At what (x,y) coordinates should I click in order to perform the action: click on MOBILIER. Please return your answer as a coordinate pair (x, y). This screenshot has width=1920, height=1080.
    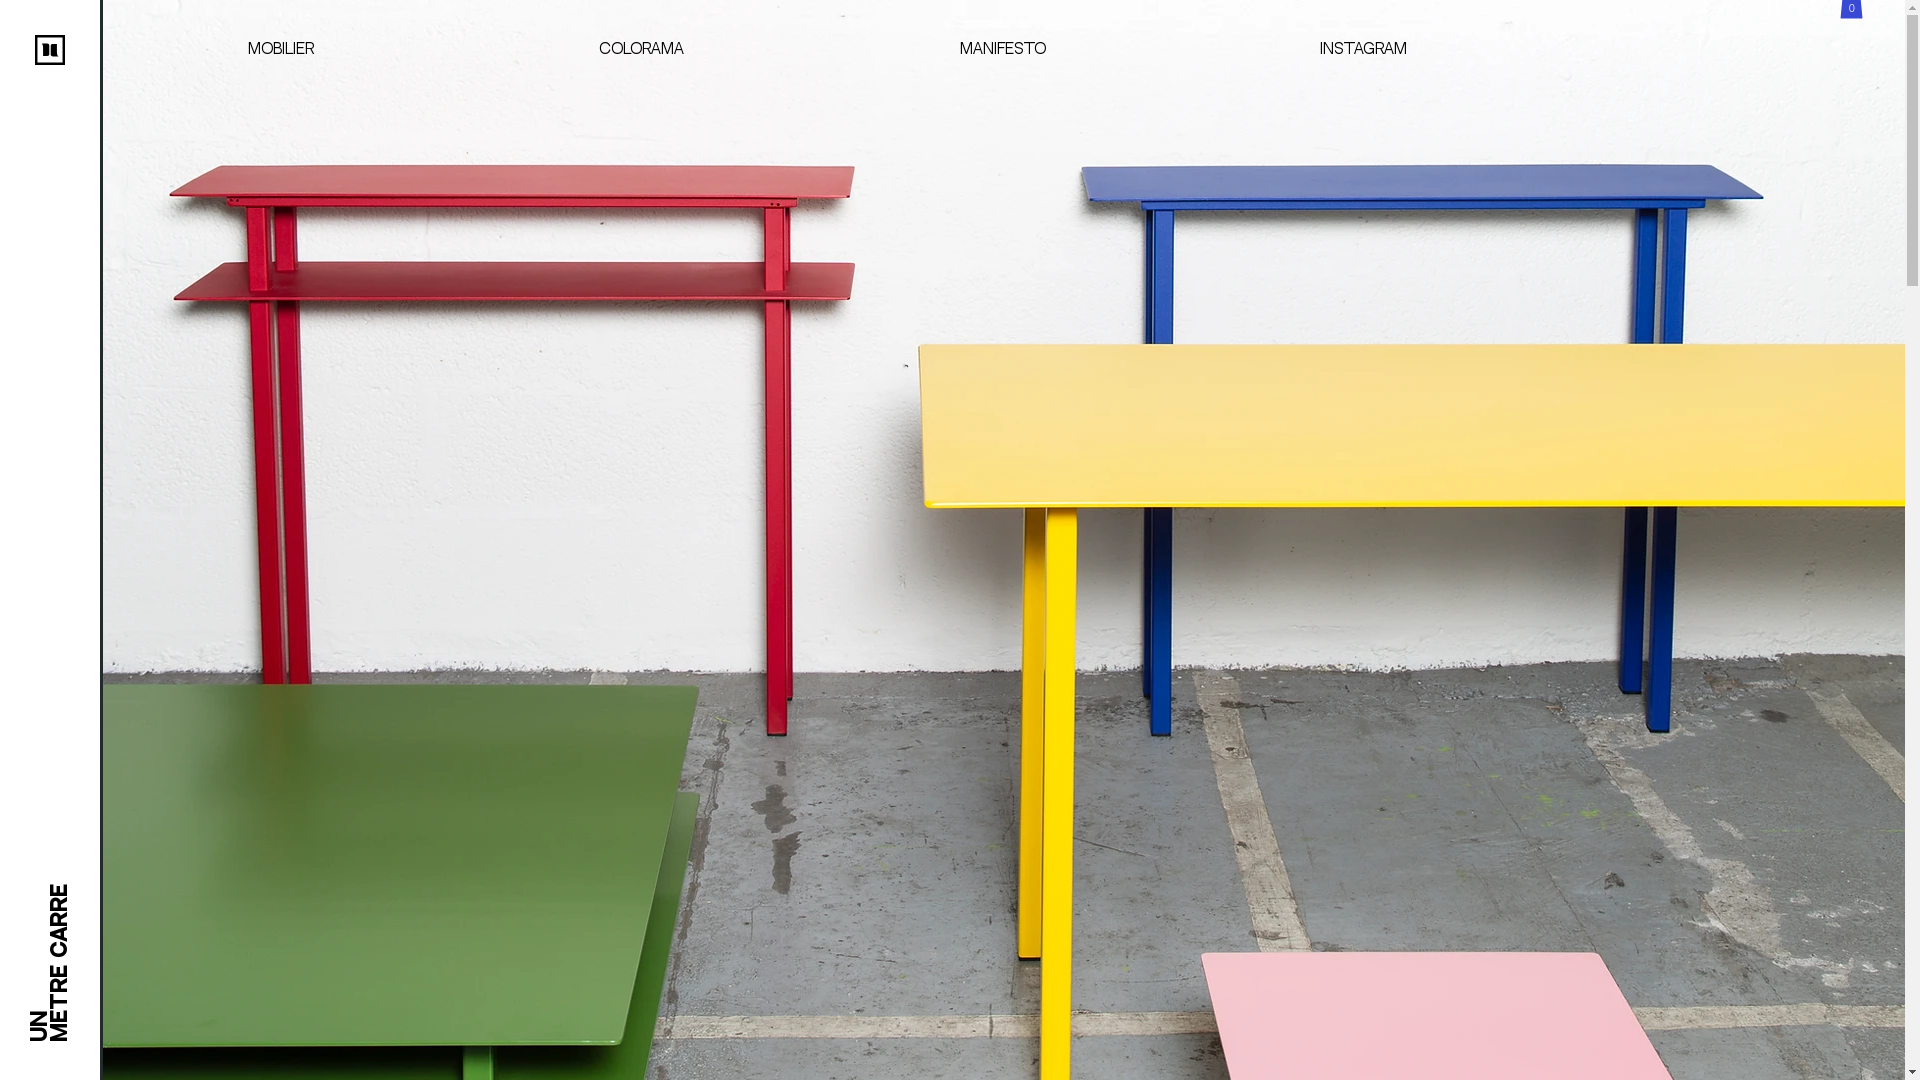
    Looking at the image, I should click on (280, 50).